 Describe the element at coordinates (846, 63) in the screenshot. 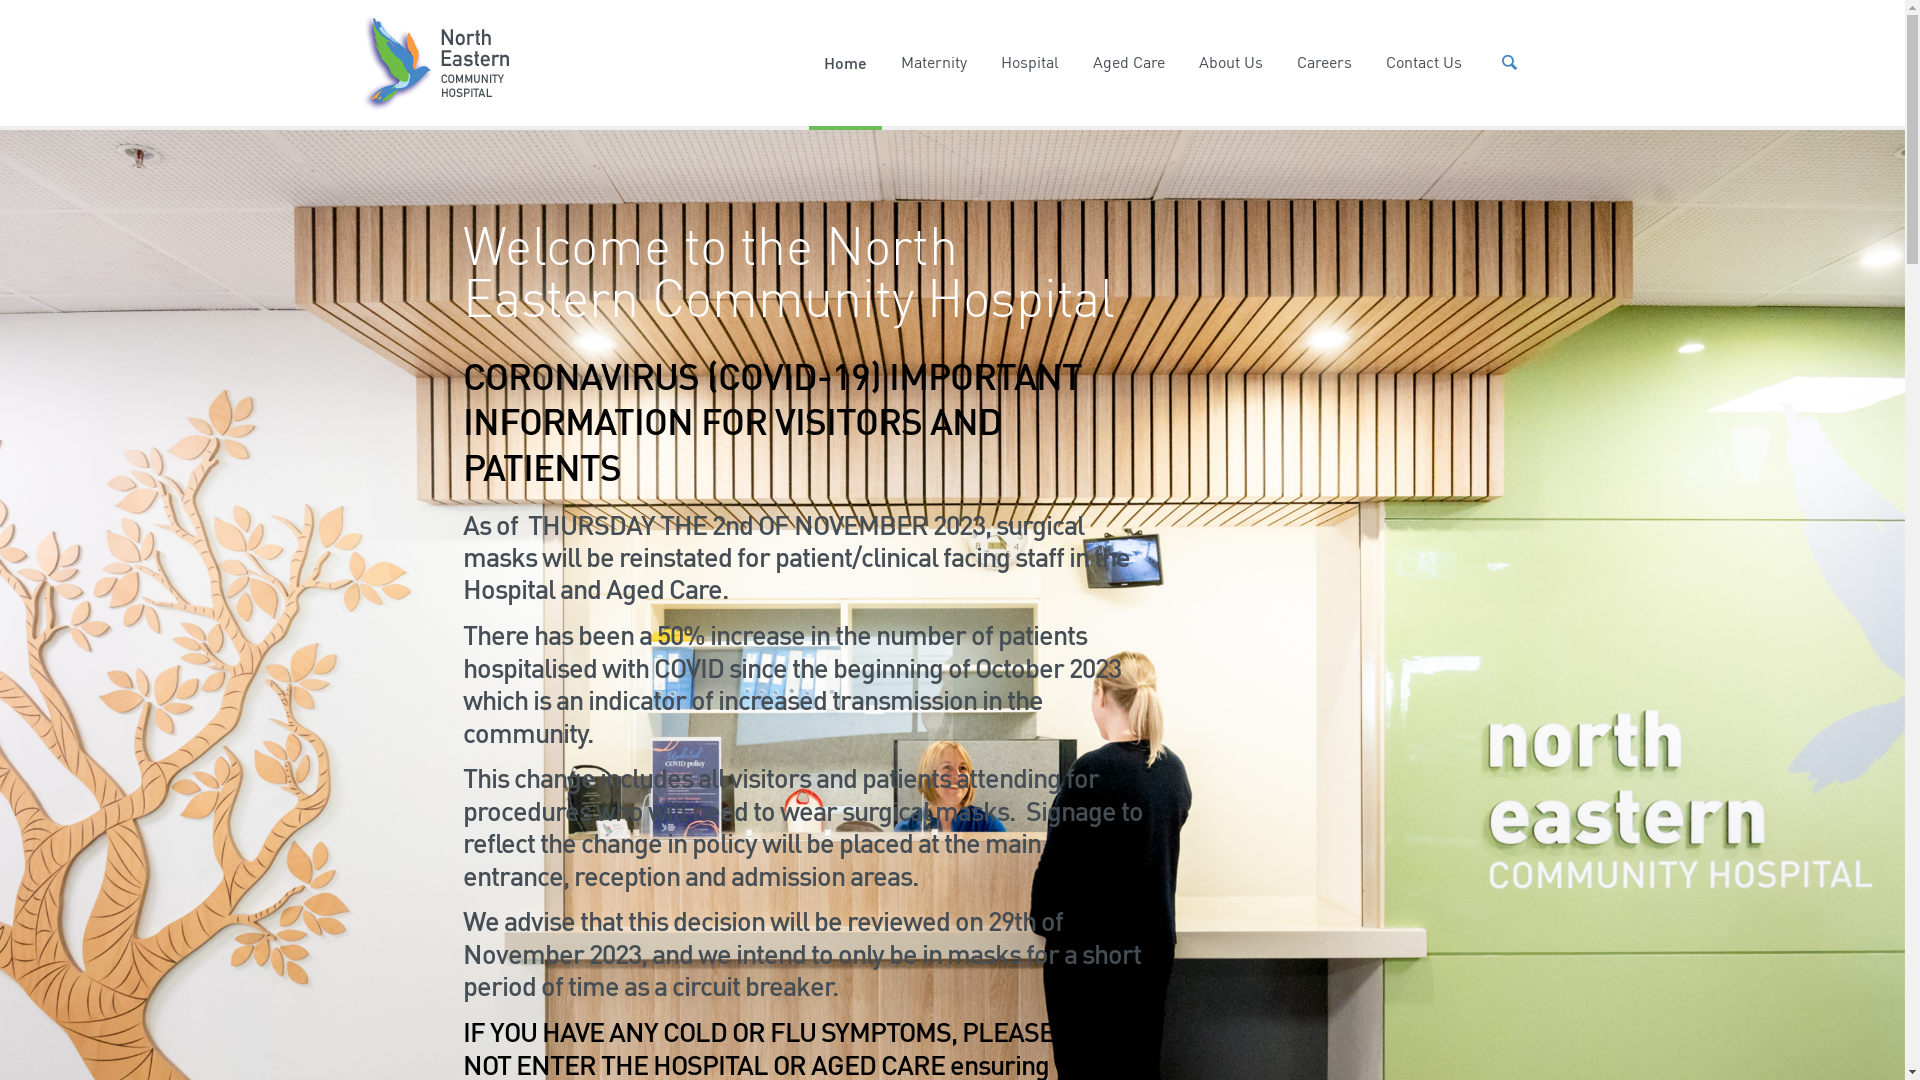

I see `Home` at that location.